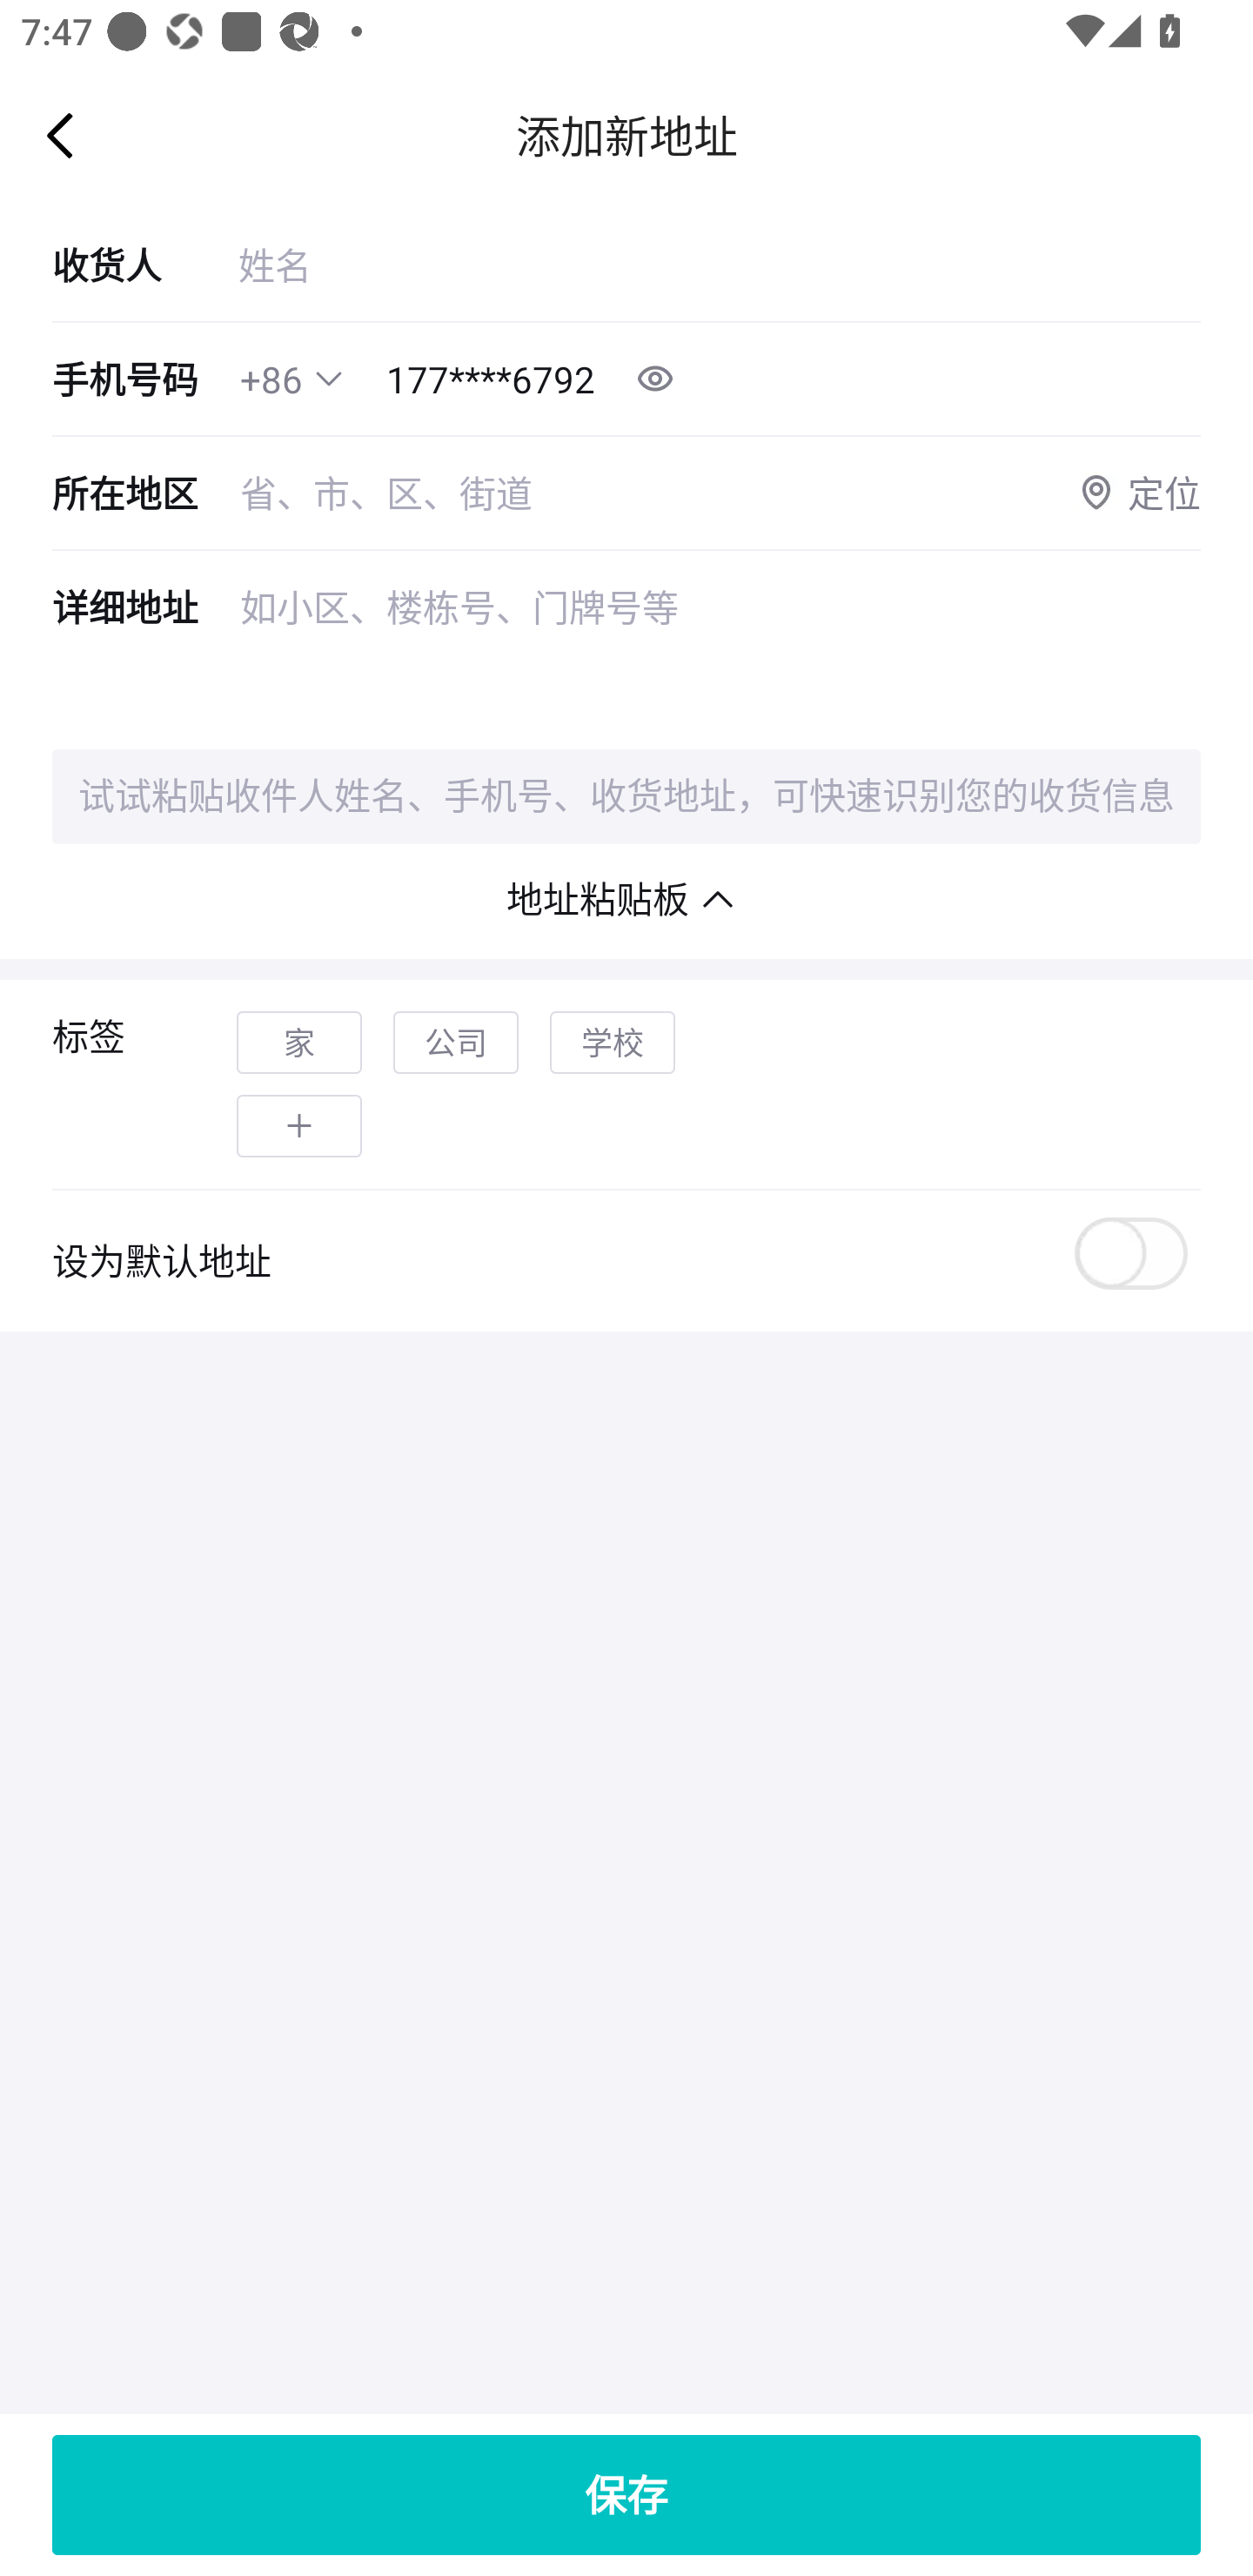 This screenshot has height=2576, width=1253. I want to click on 177****6792, so click(491, 379).